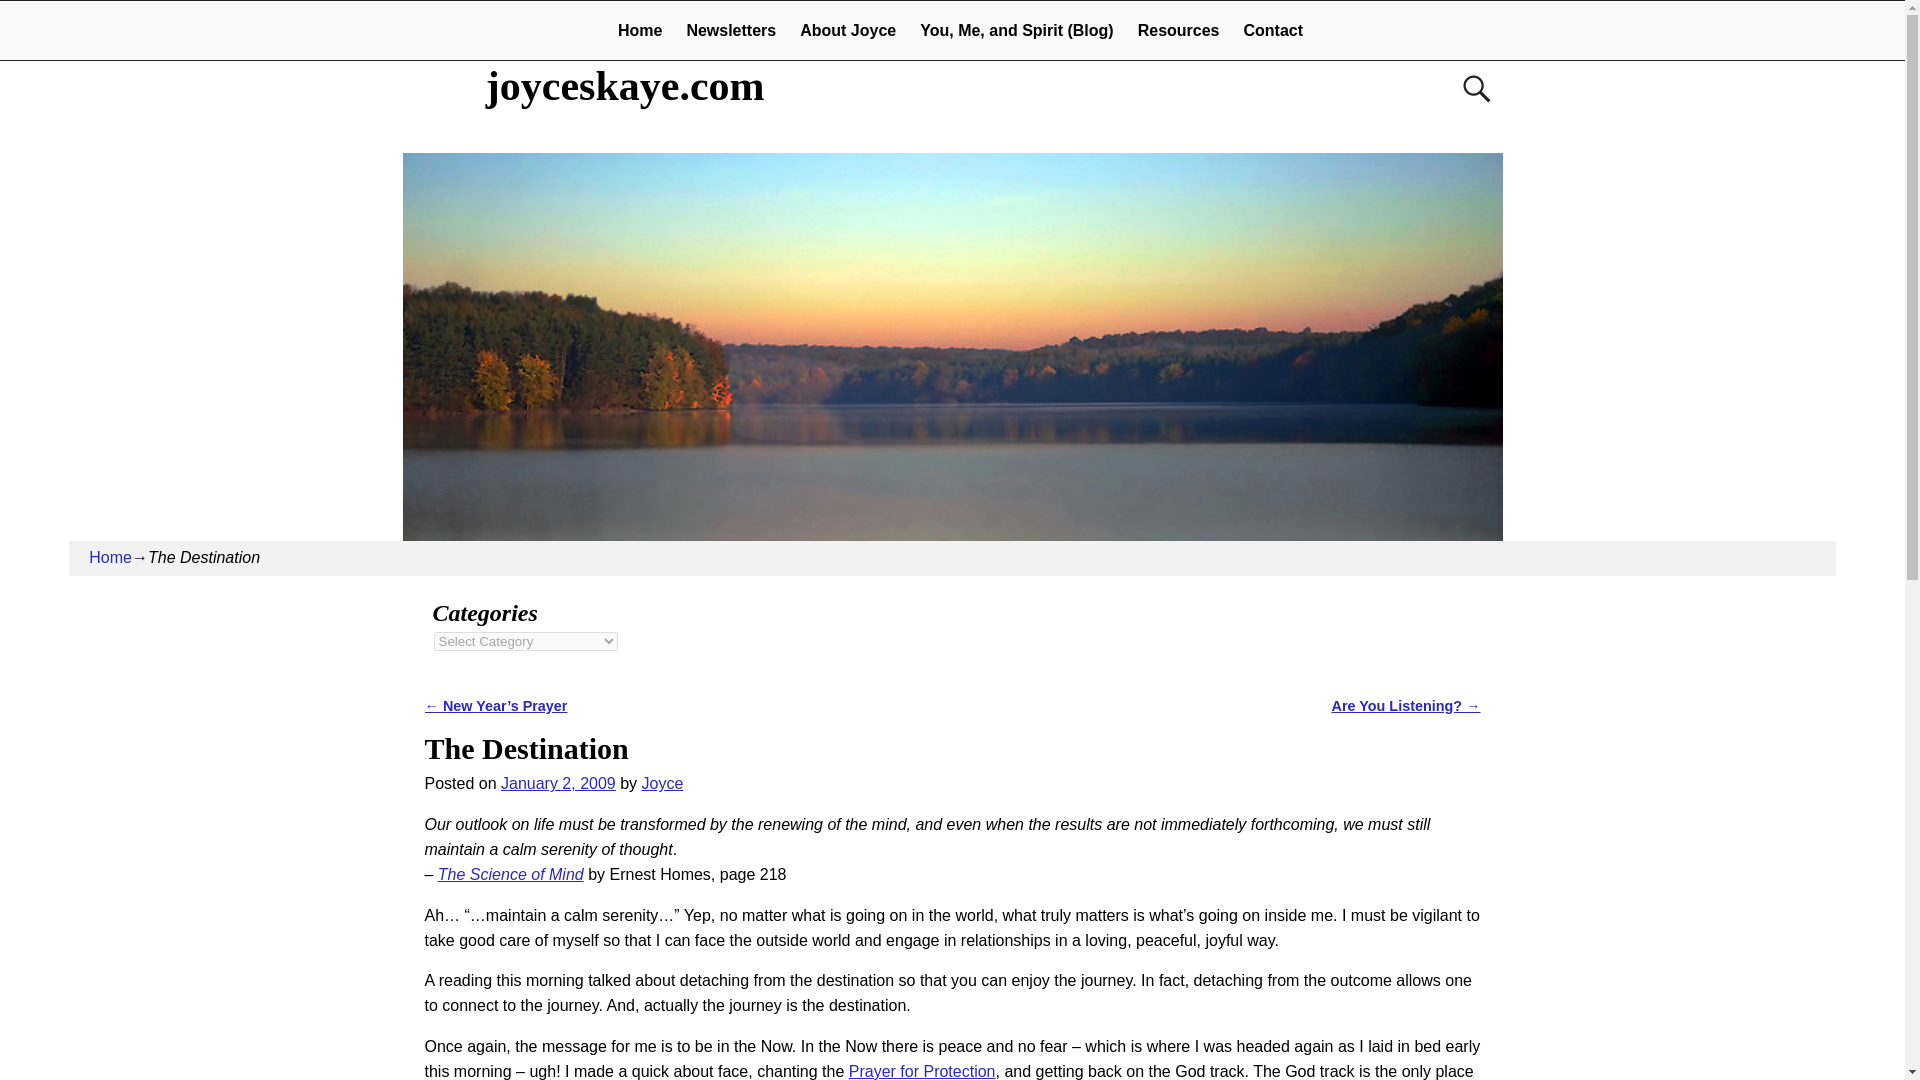  What do you see at coordinates (662, 783) in the screenshot?
I see `View all posts by Joyce` at bounding box center [662, 783].